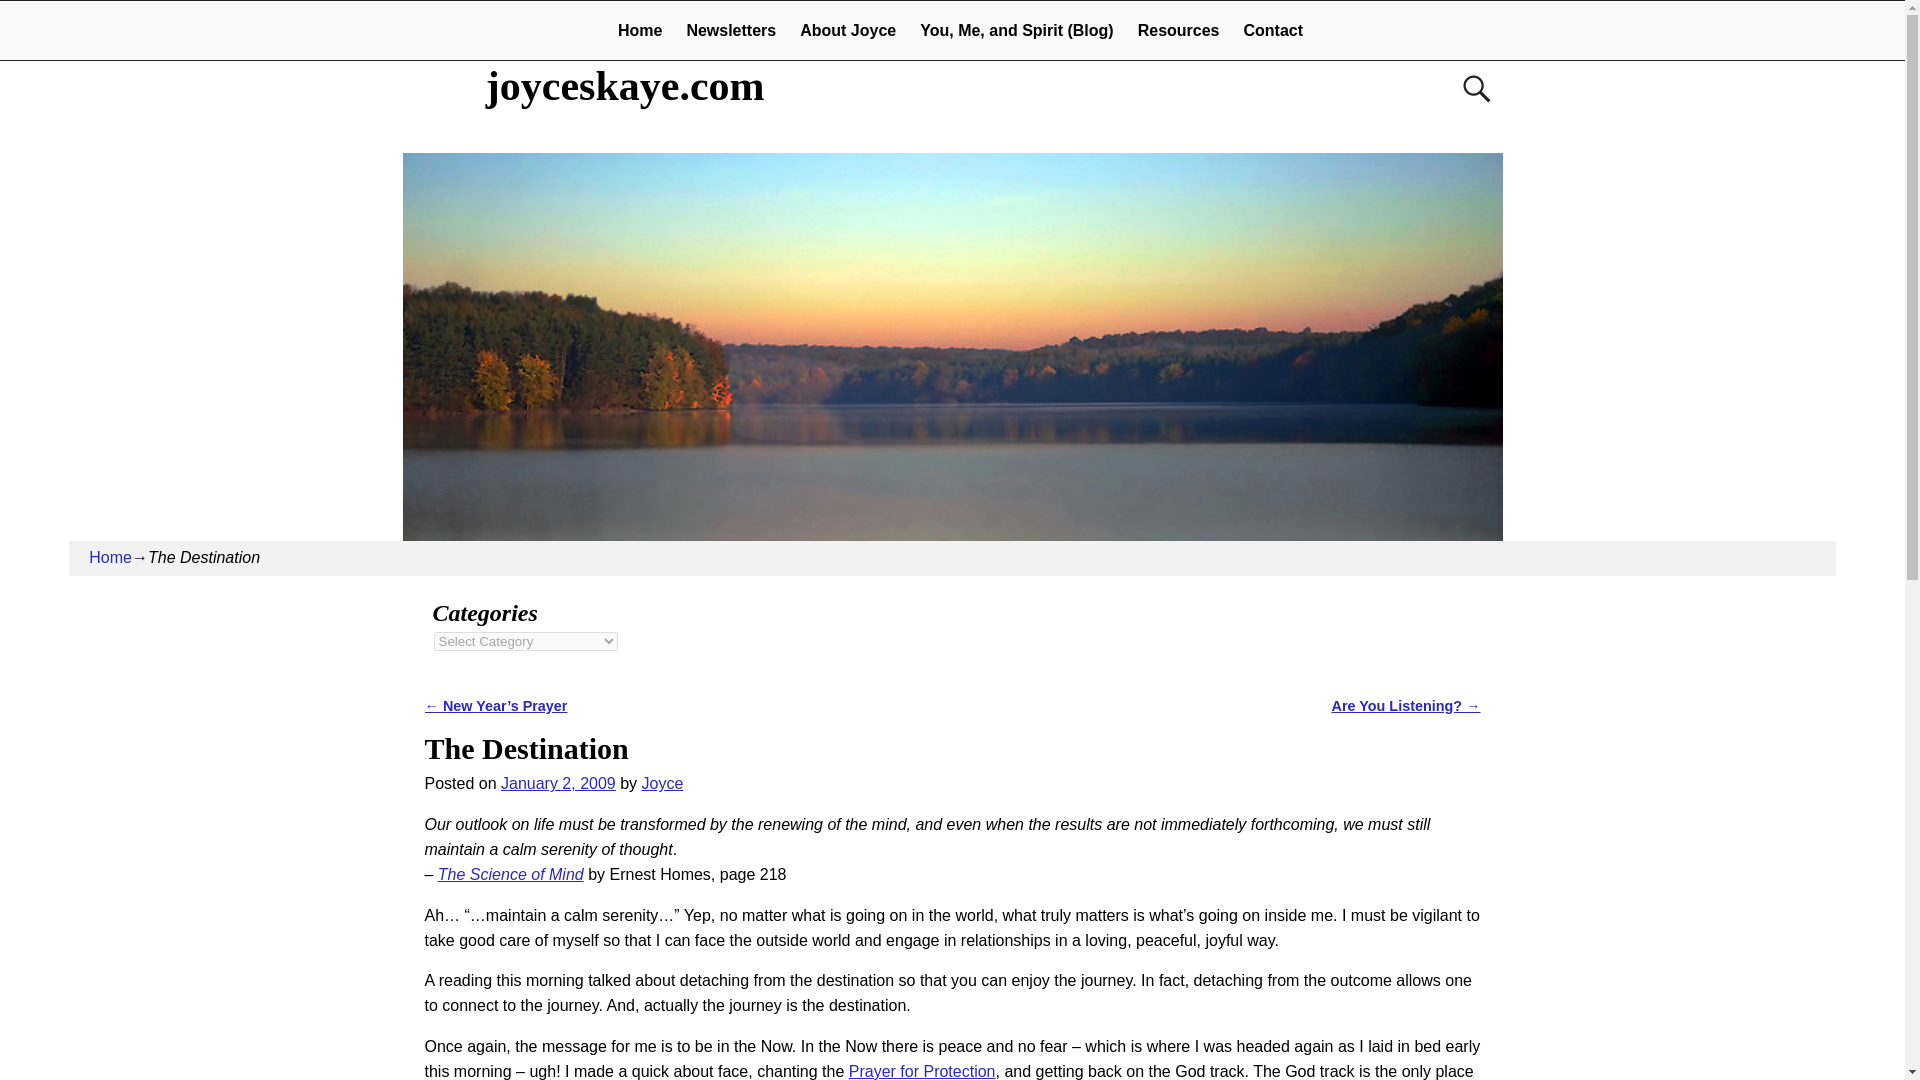  What do you see at coordinates (662, 783) in the screenshot?
I see `View all posts by Joyce` at bounding box center [662, 783].